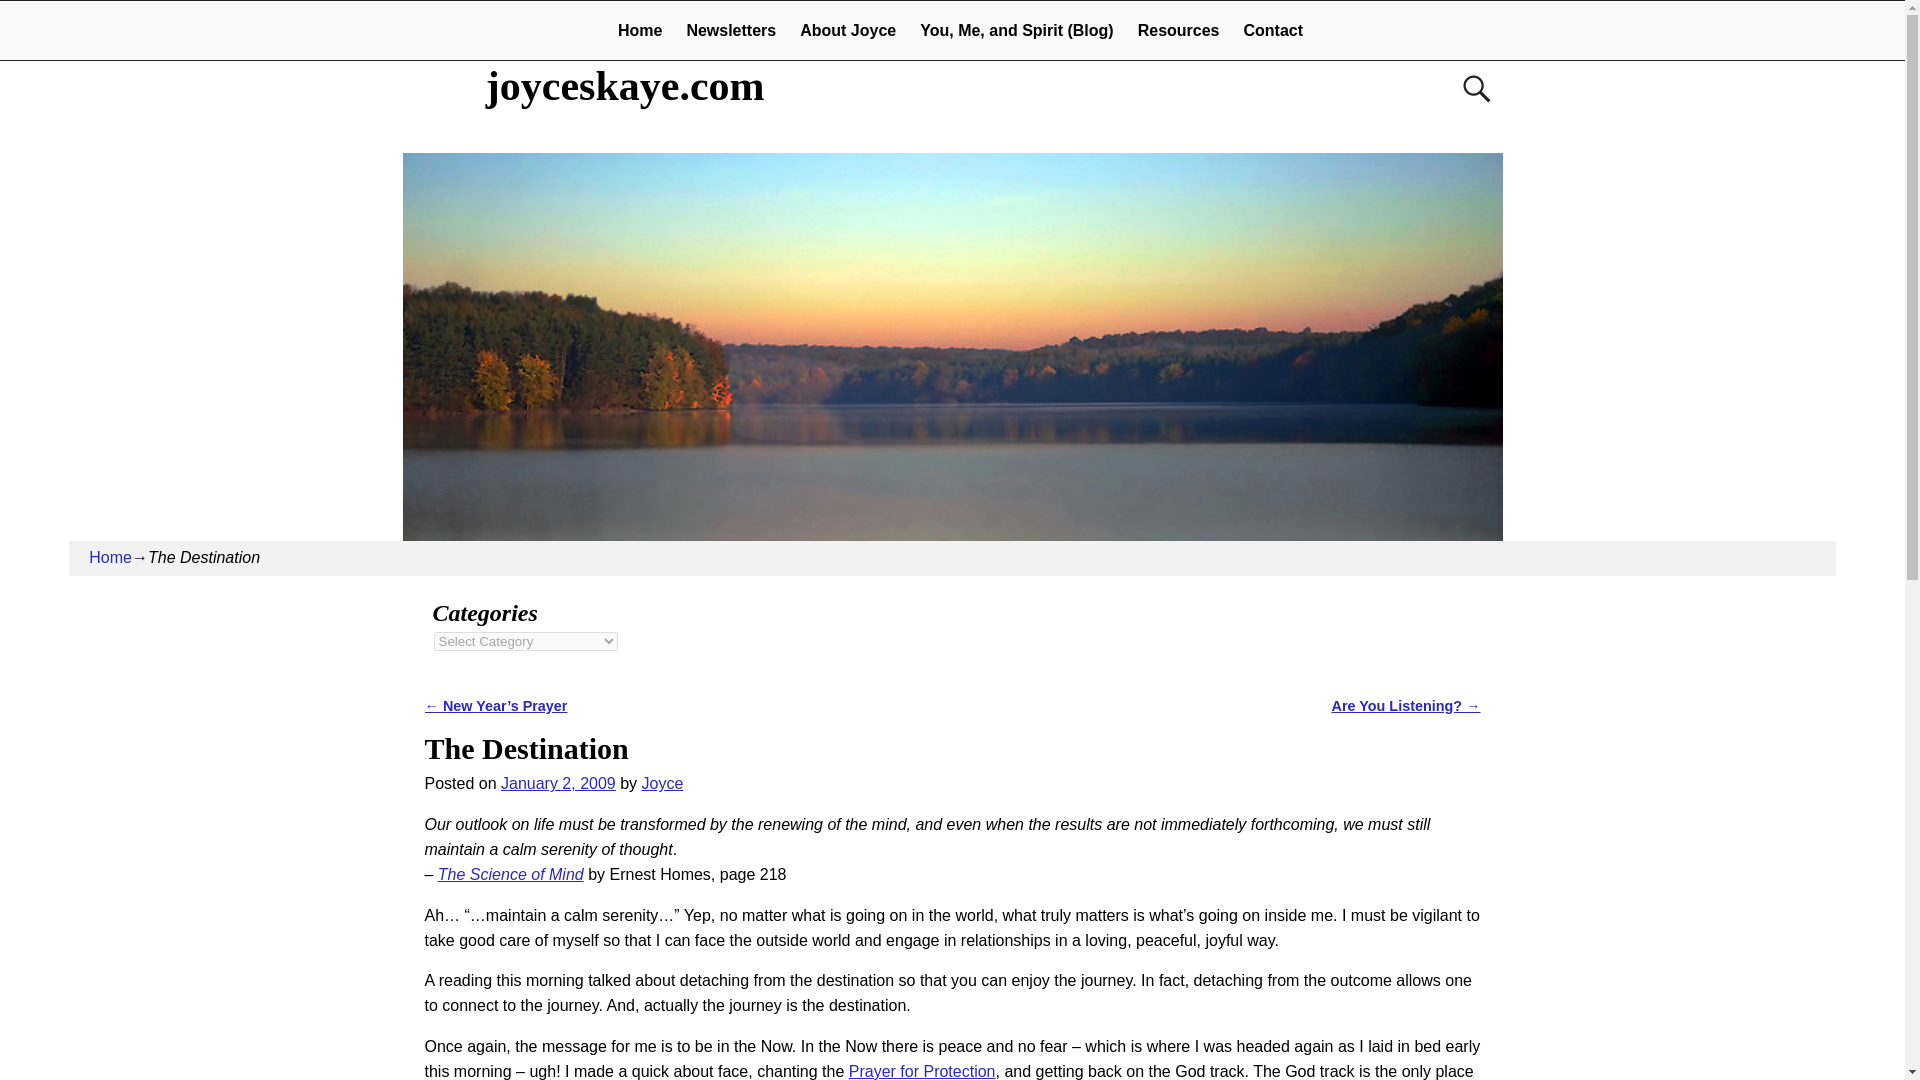  What do you see at coordinates (662, 783) in the screenshot?
I see `View all posts by Joyce` at bounding box center [662, 783].